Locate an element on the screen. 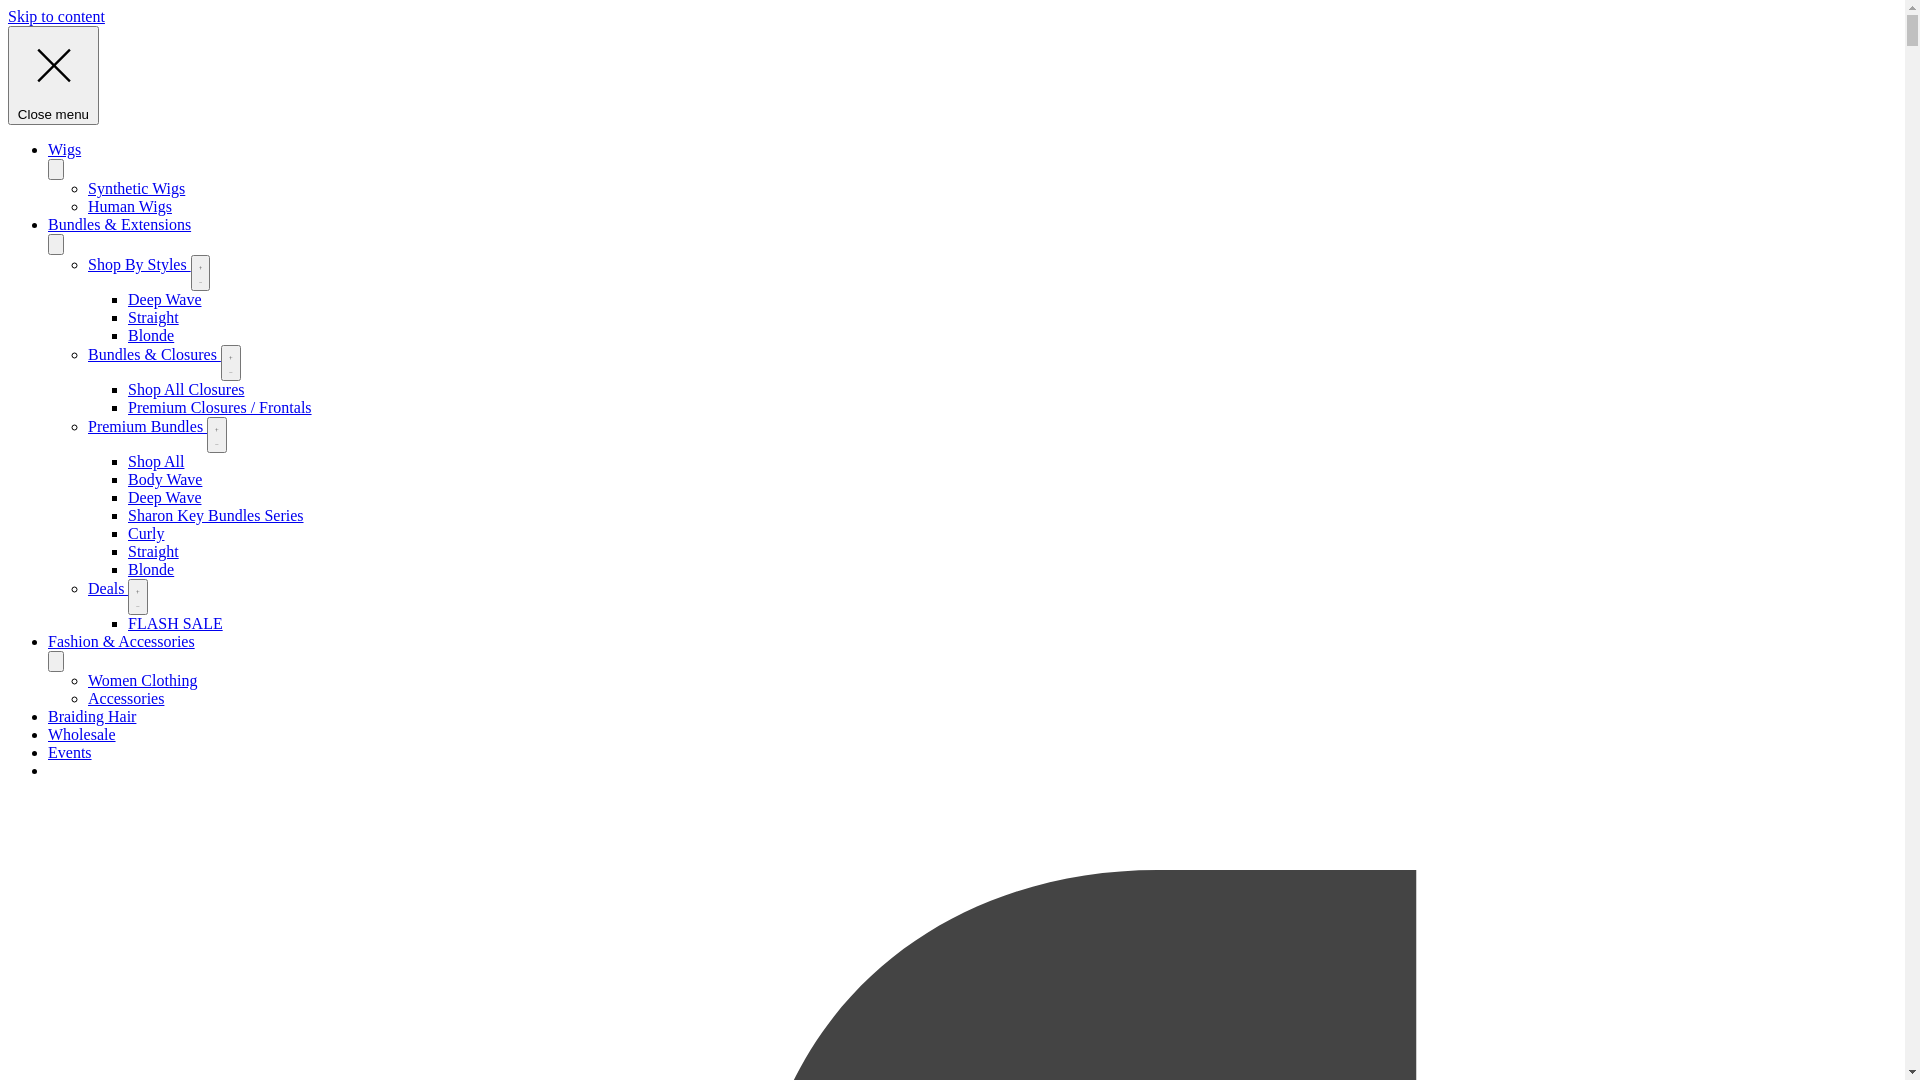 The width and height of the screenshot is (1920, 1080). Straight is located at coordinates (154, 552).